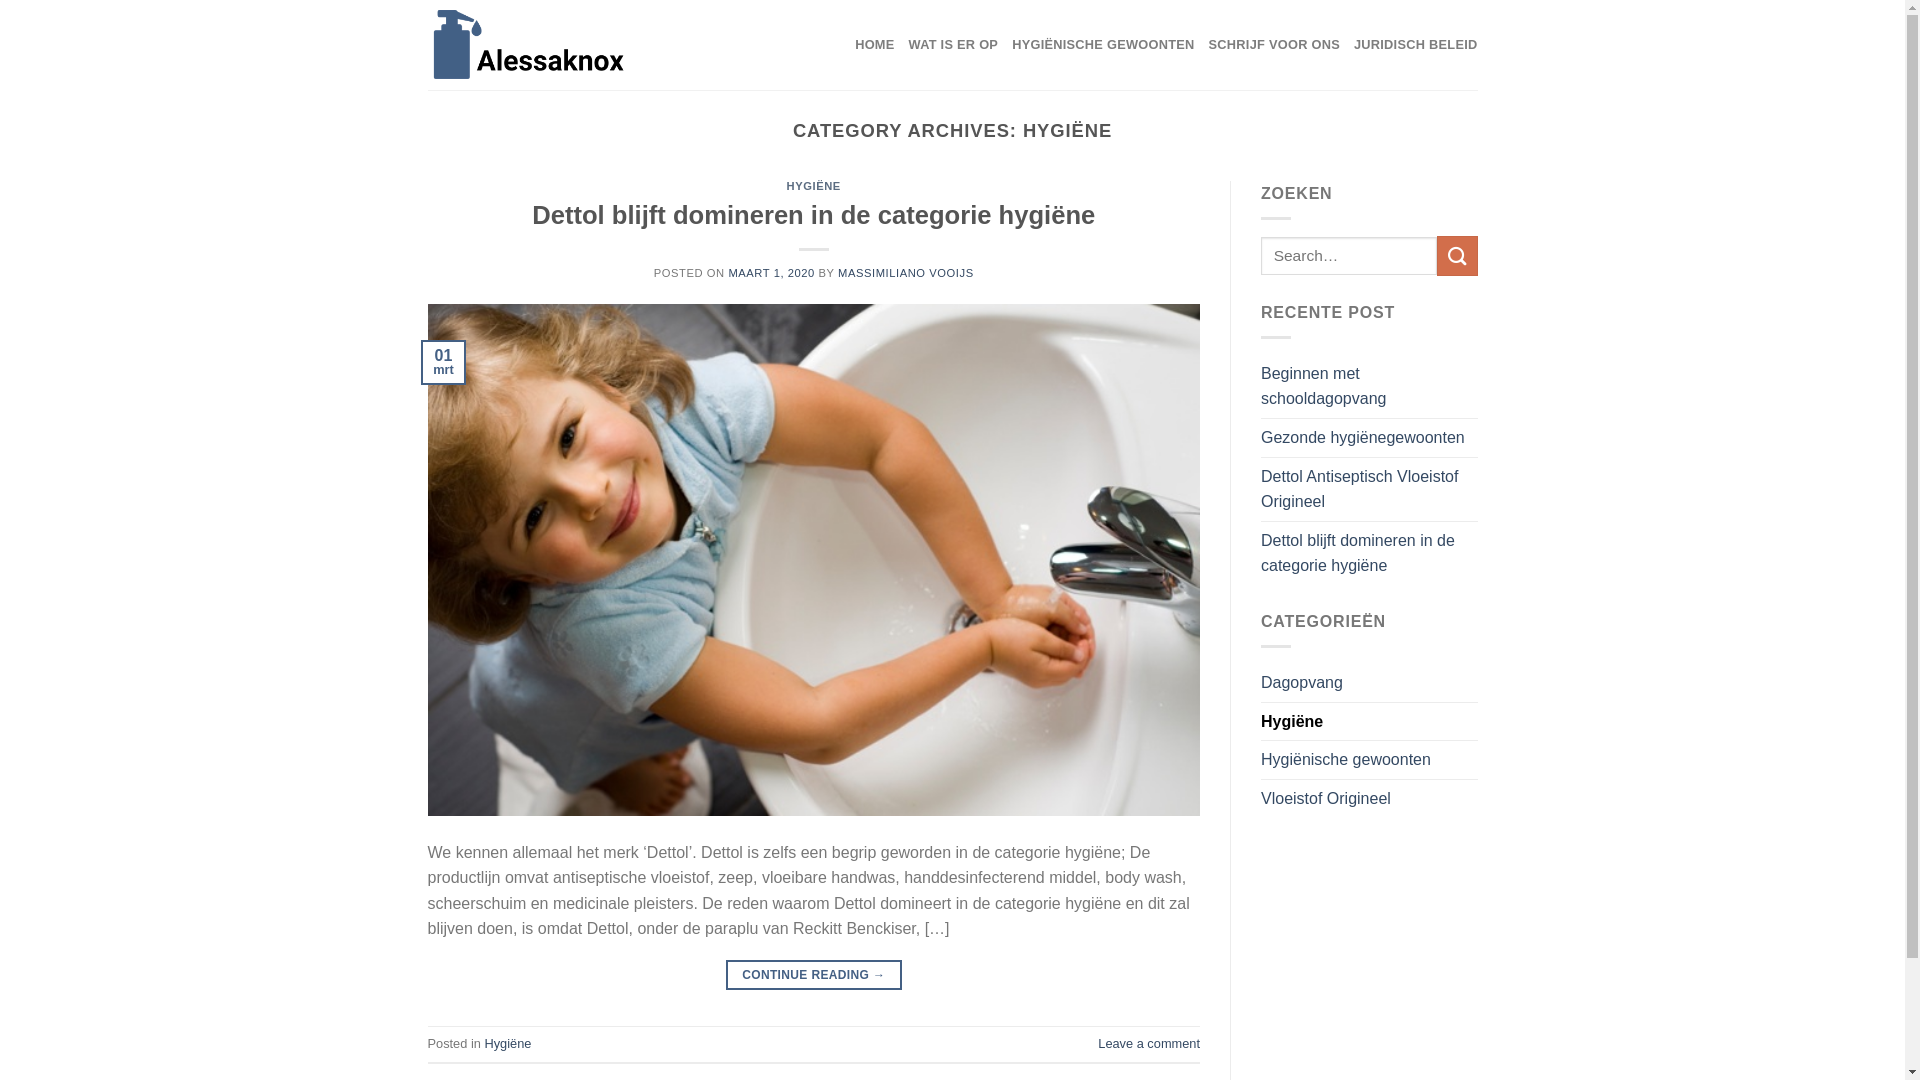  Describe the element at coordinates (1326, 799) in the screenshot. I see `Vloeistof Origineel` at that location.